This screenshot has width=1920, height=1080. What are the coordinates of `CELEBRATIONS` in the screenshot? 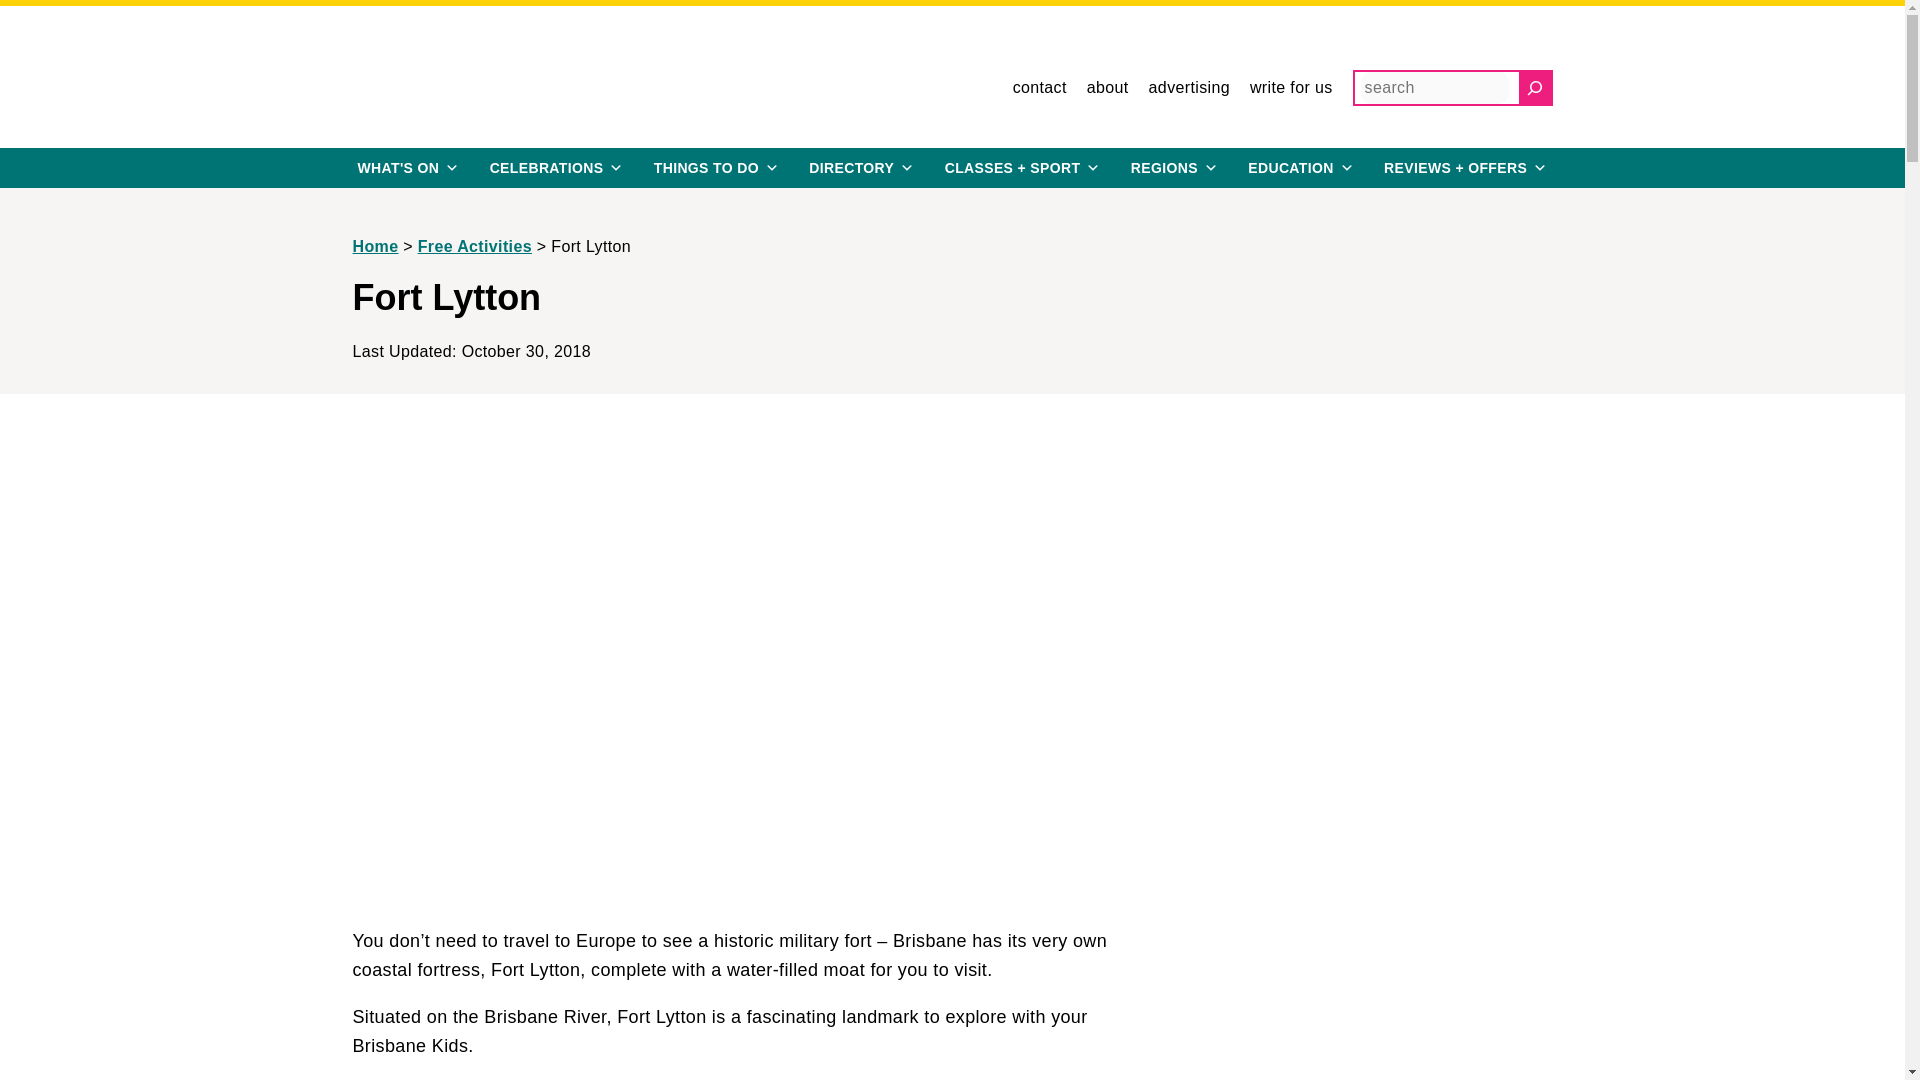 It's located at (556, 167).